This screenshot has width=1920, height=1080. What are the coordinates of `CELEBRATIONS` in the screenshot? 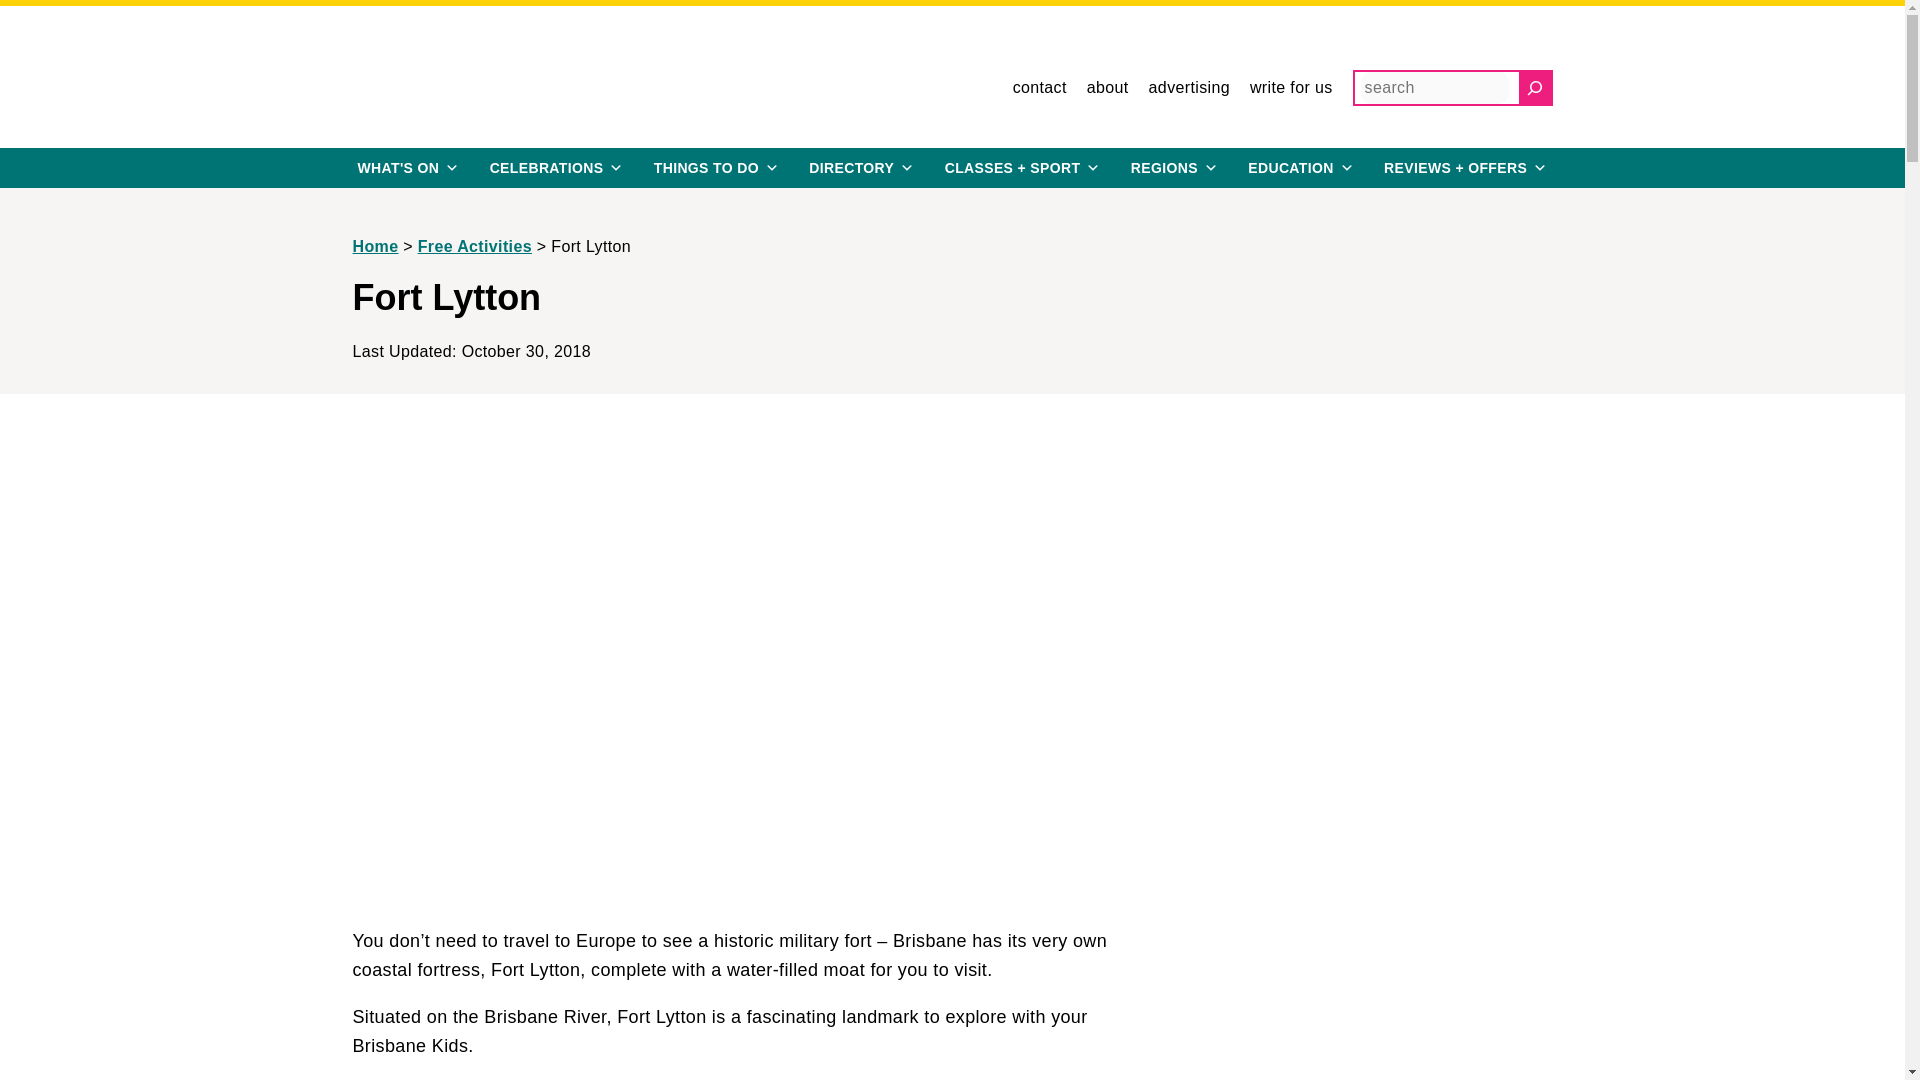 It's located at (556, 167).